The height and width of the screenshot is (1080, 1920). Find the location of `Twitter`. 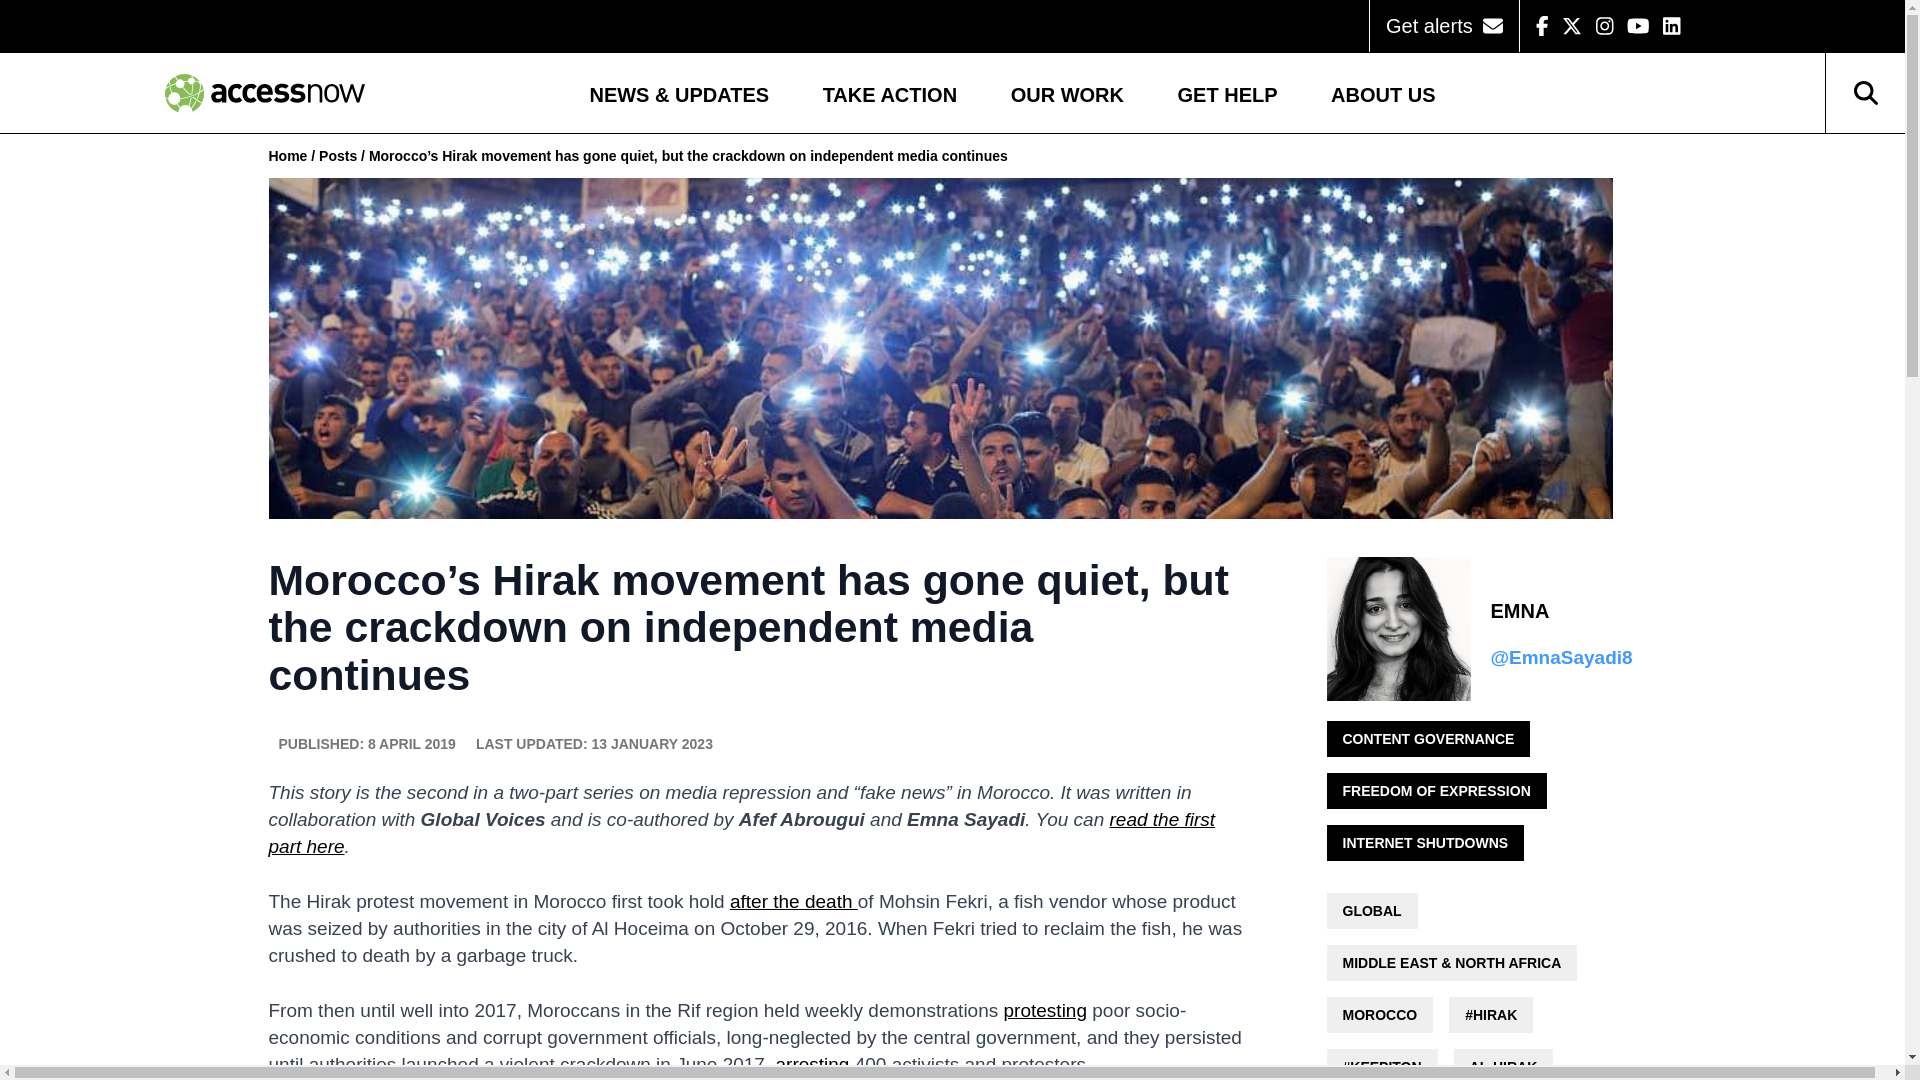

Twitter is located at coordinates (1572, 26).